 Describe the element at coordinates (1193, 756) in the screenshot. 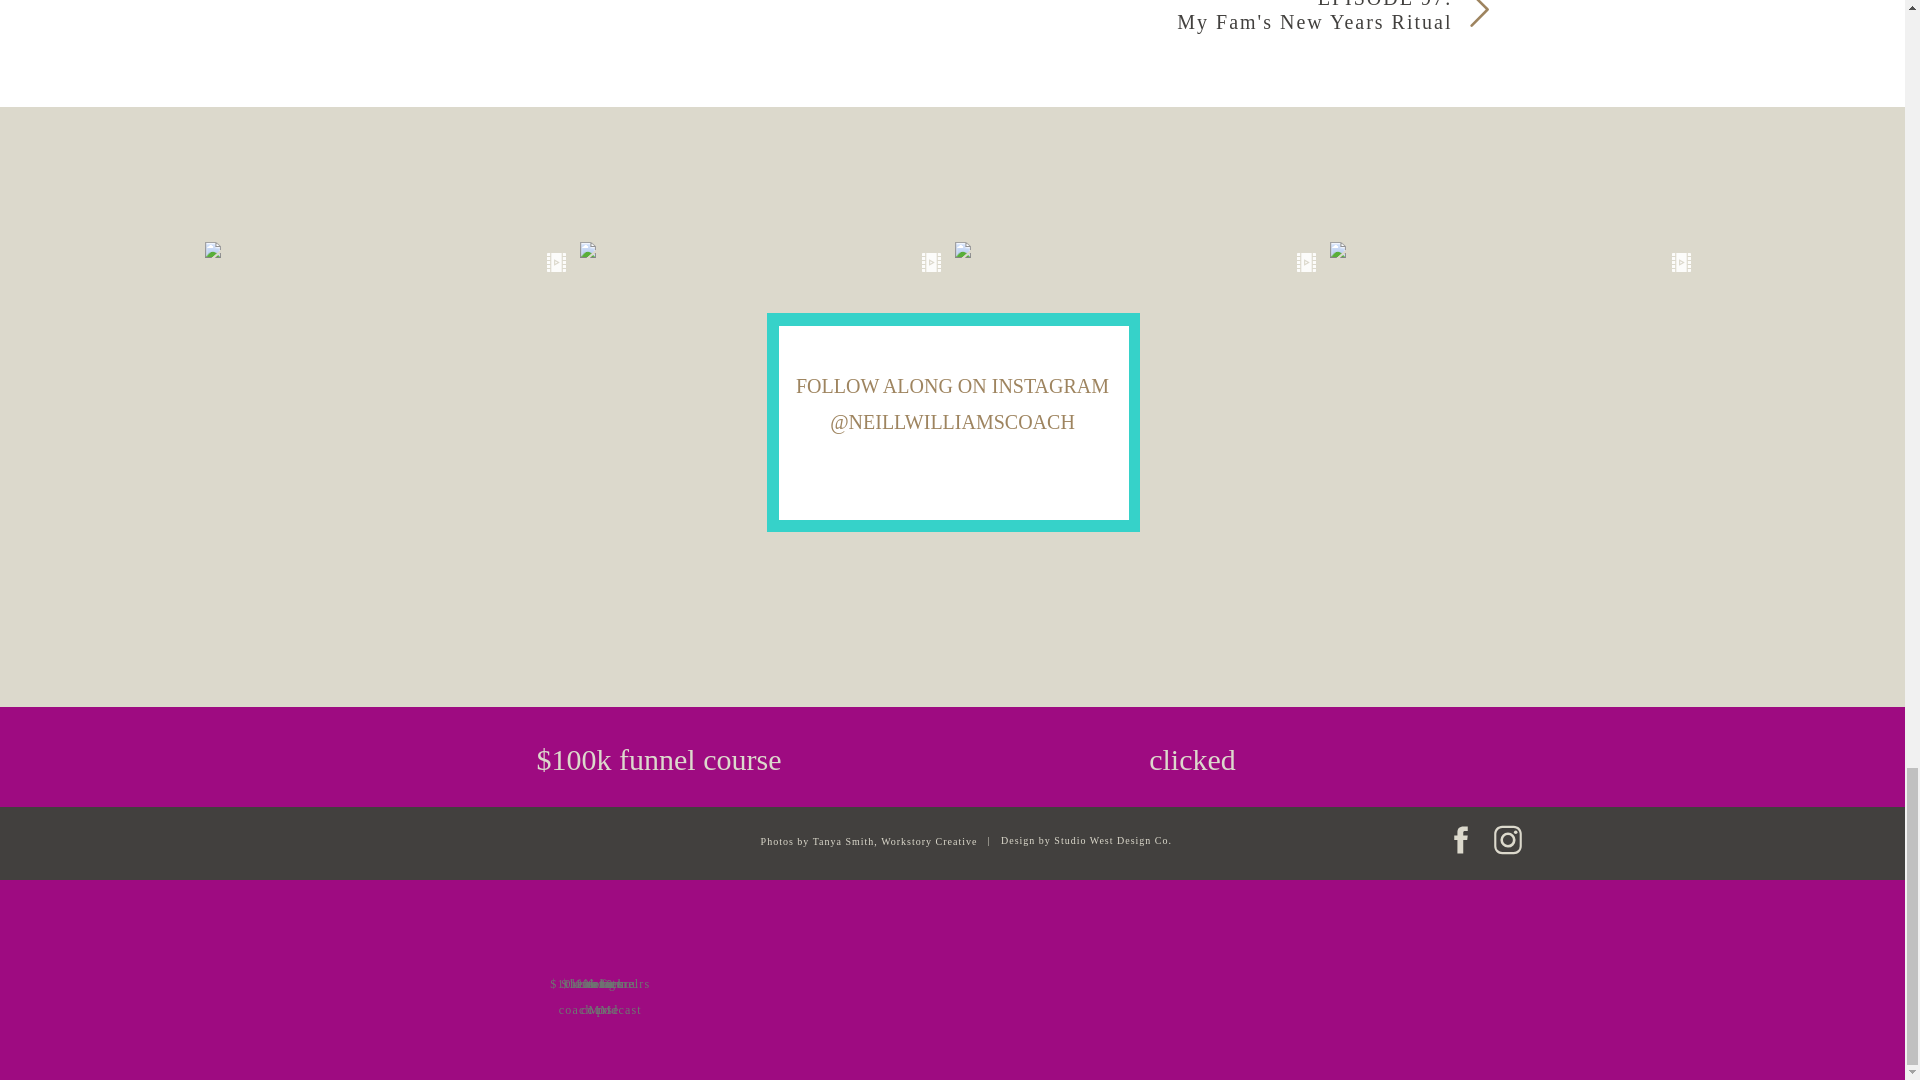

I see `clicked` at that location.